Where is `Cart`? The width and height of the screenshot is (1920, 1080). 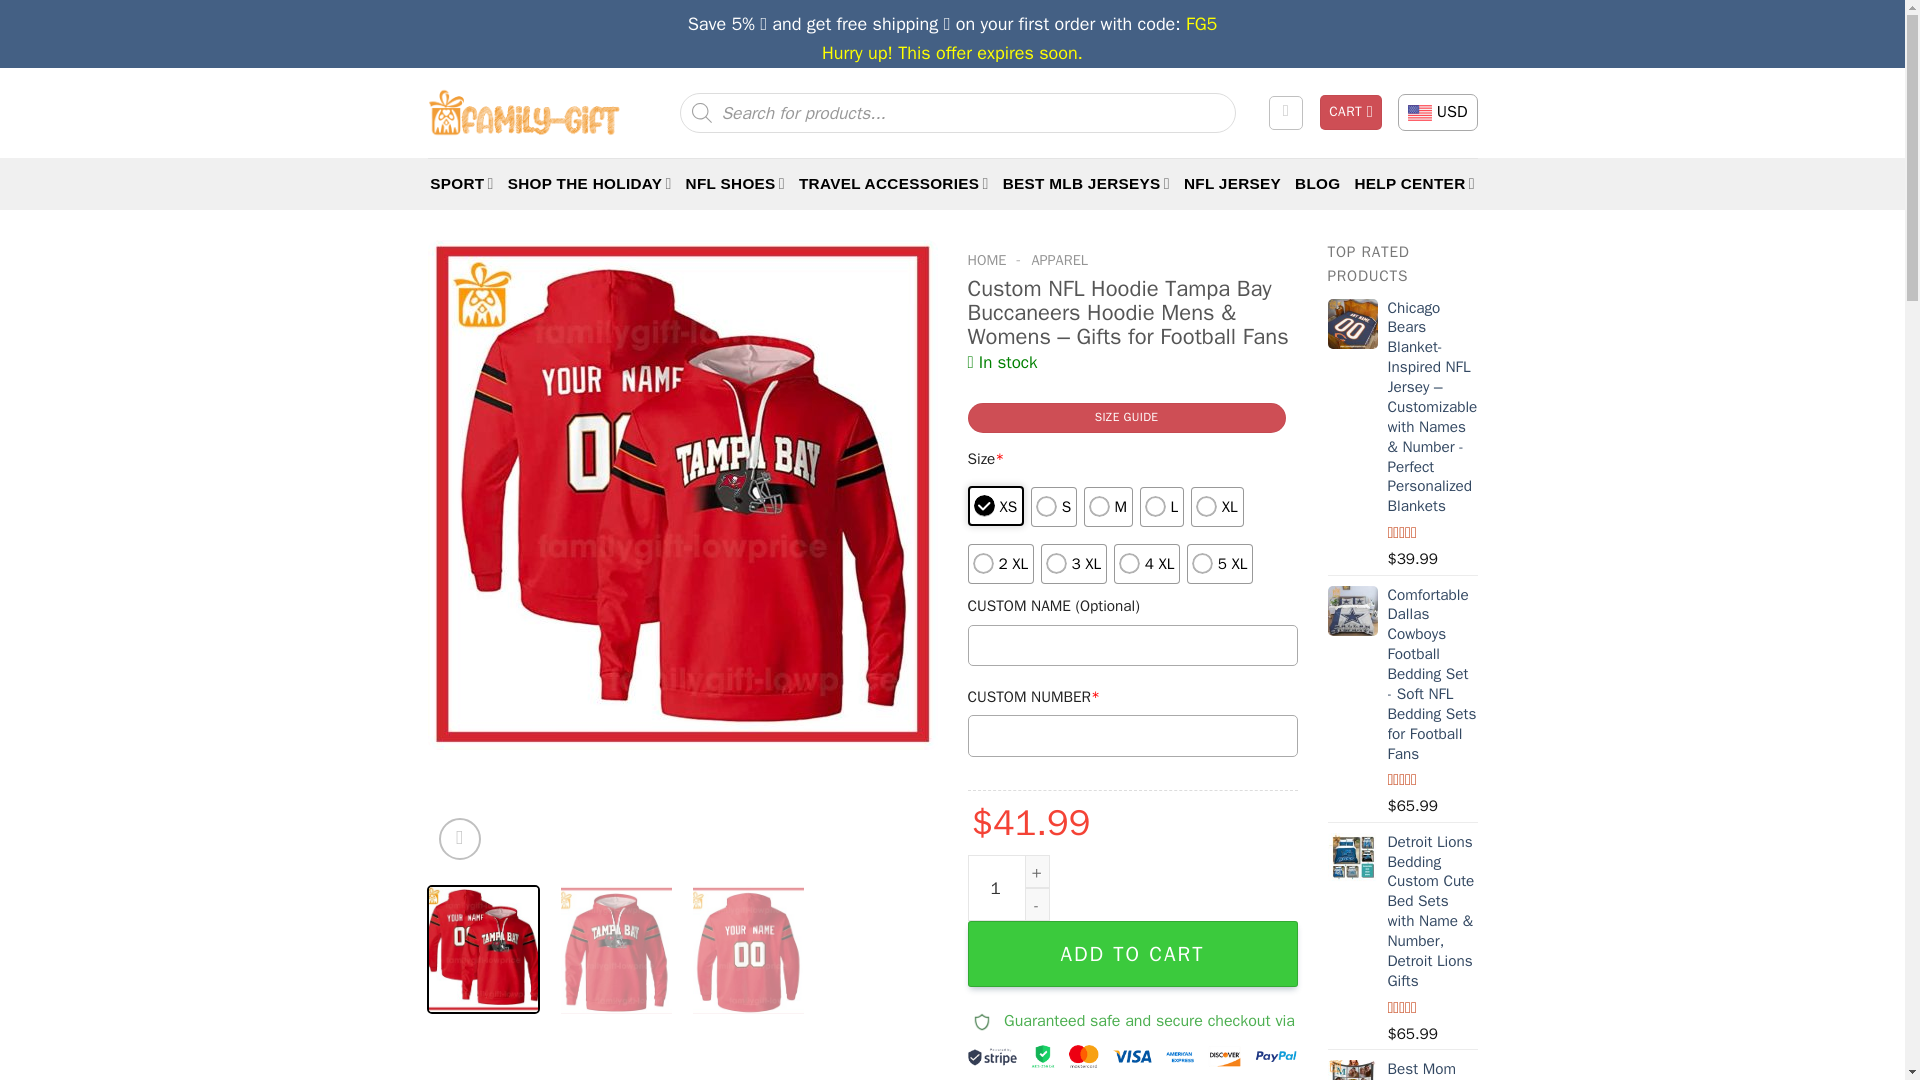 Cart is located at coordinates (1351, 112).